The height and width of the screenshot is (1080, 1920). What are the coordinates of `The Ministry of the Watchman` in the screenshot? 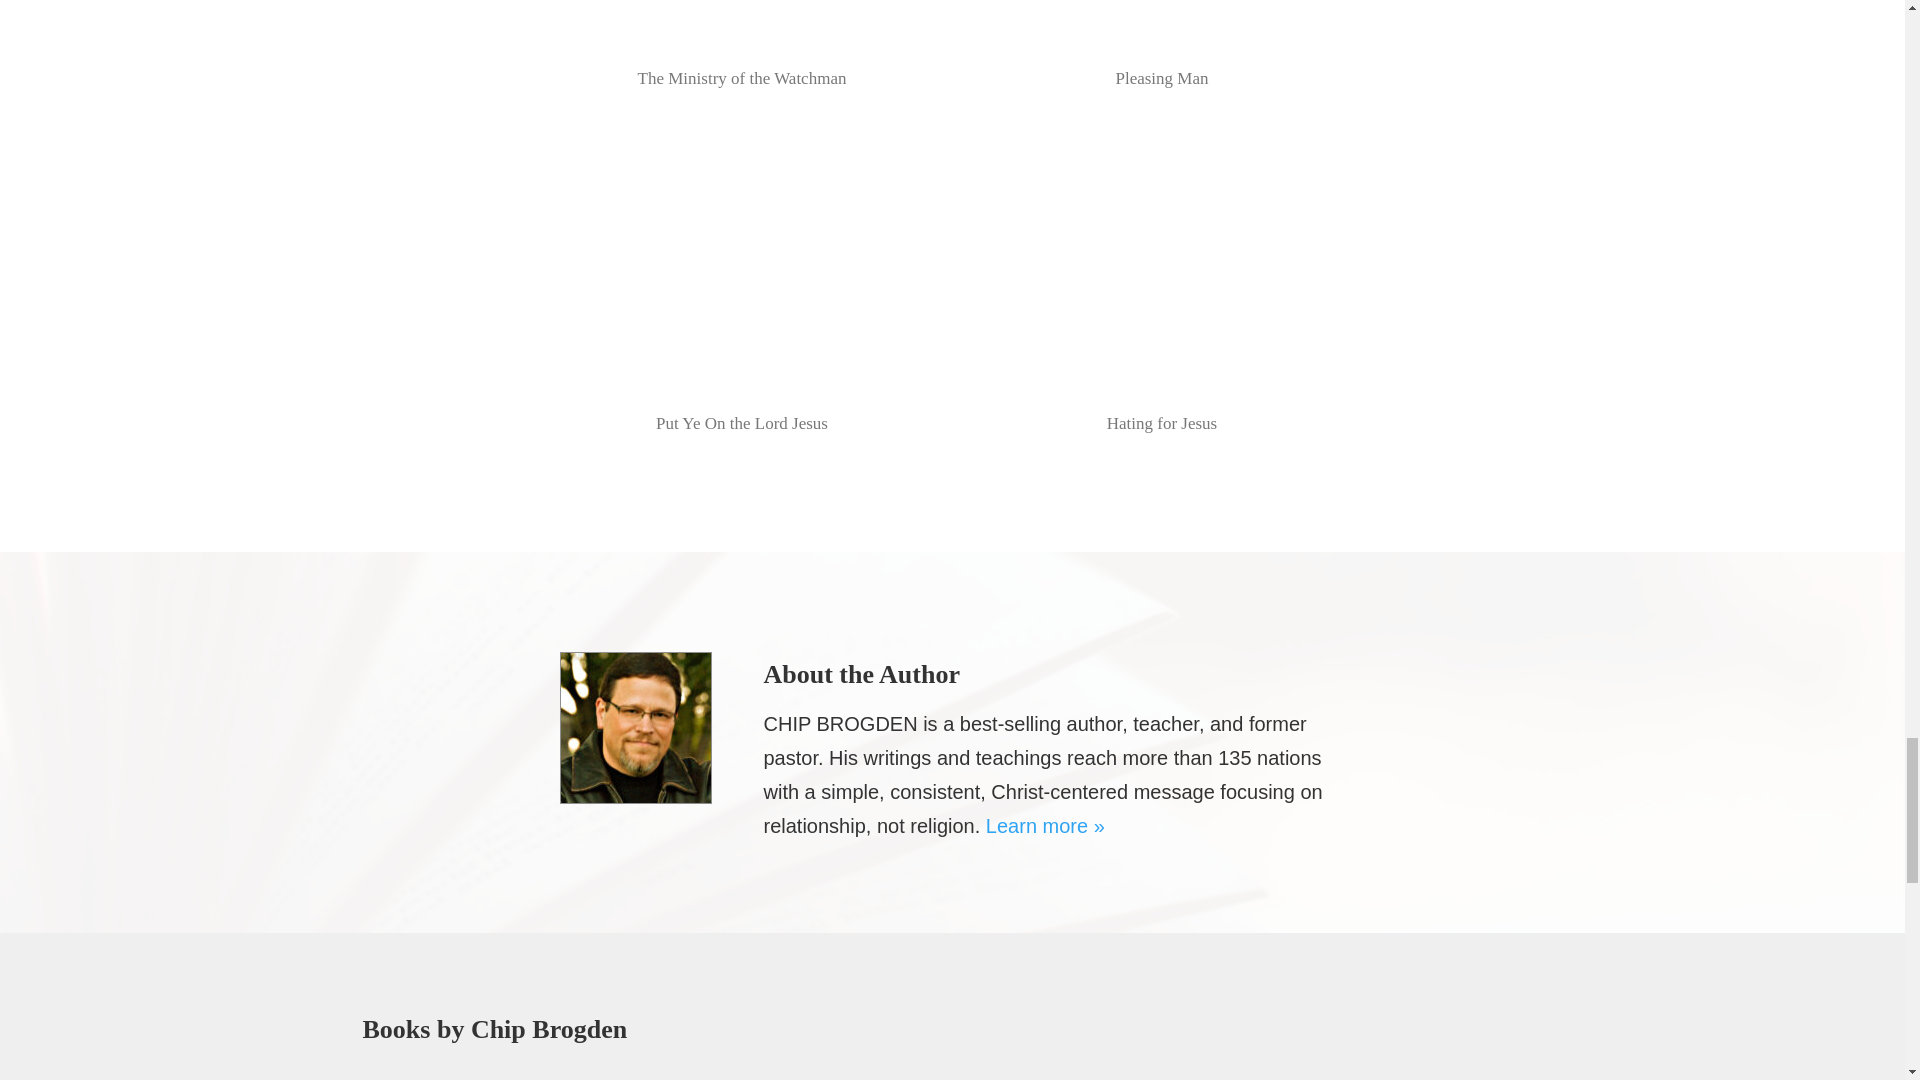 It's located at (740, 49).